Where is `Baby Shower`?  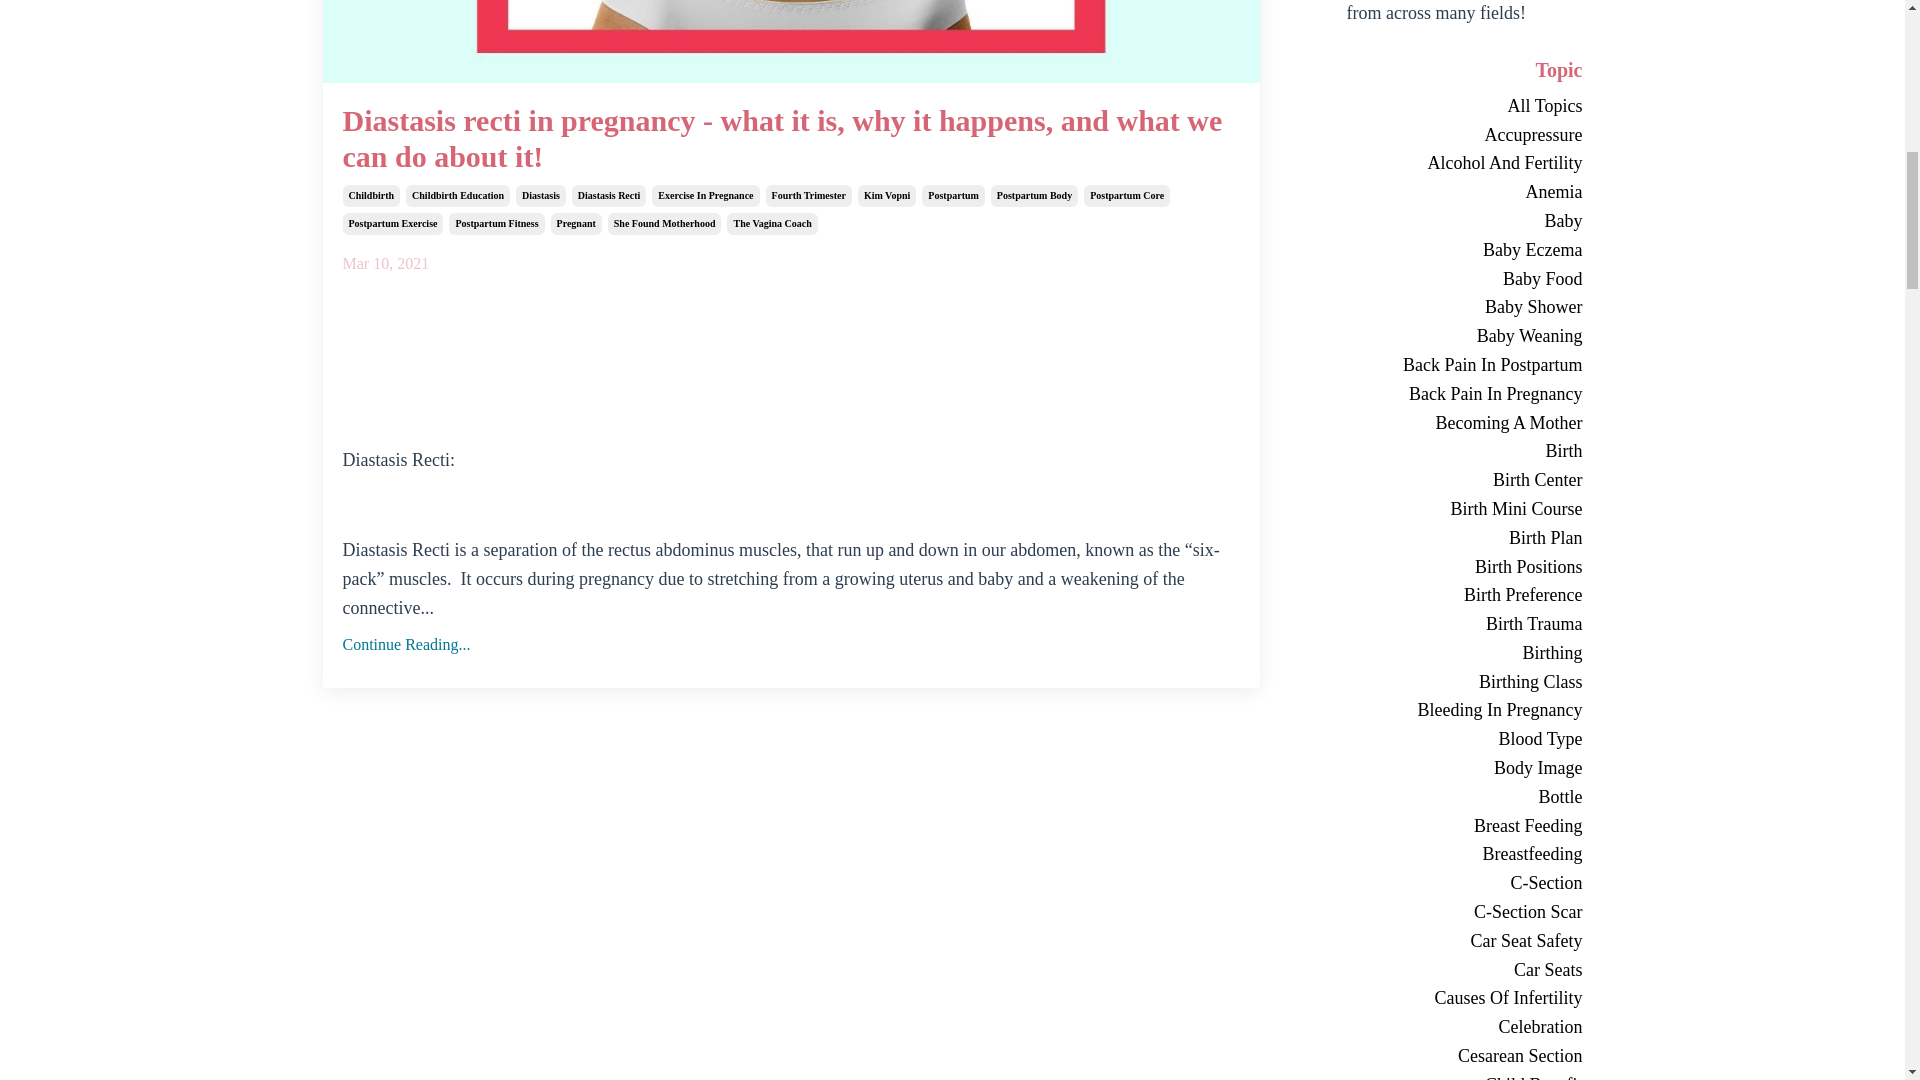
Baby Shower is located at coordinates (1436, 306).